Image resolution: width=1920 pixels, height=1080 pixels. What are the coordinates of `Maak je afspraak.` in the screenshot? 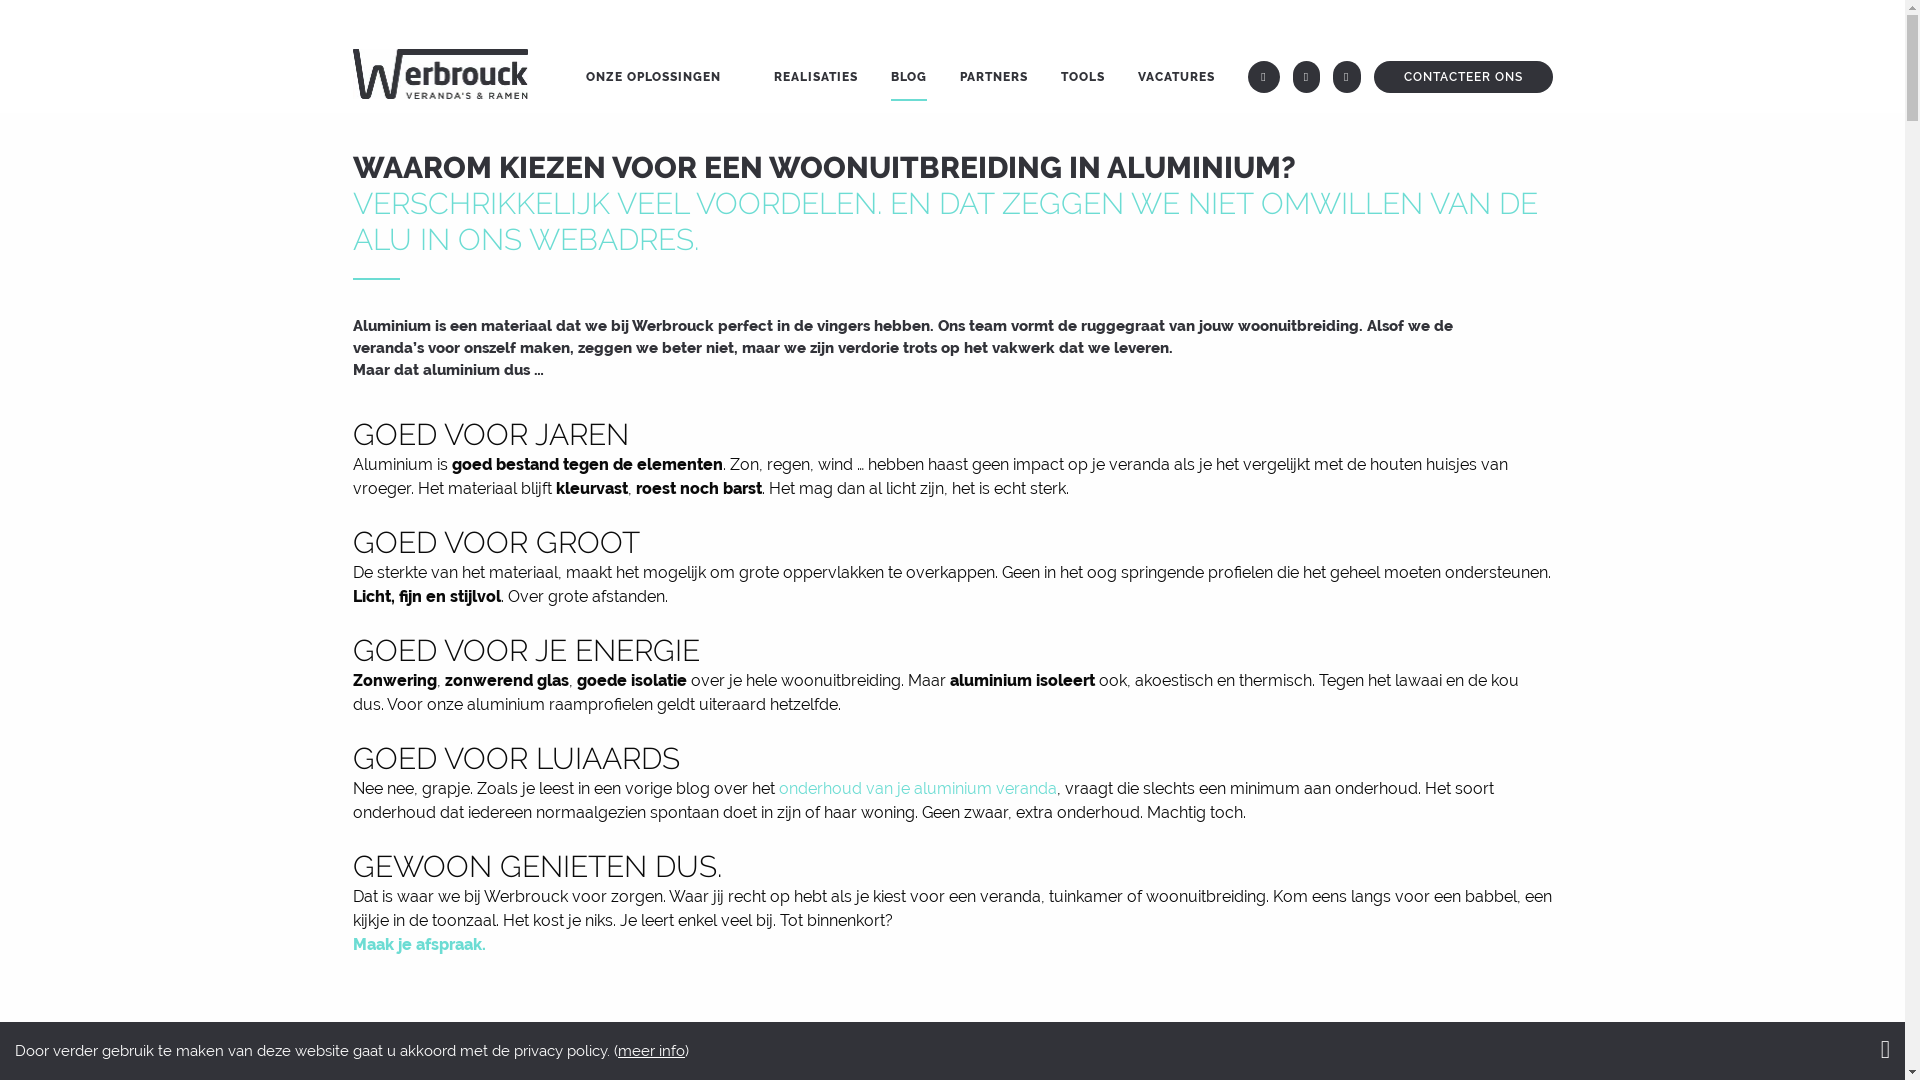 It's located at (418, 944).